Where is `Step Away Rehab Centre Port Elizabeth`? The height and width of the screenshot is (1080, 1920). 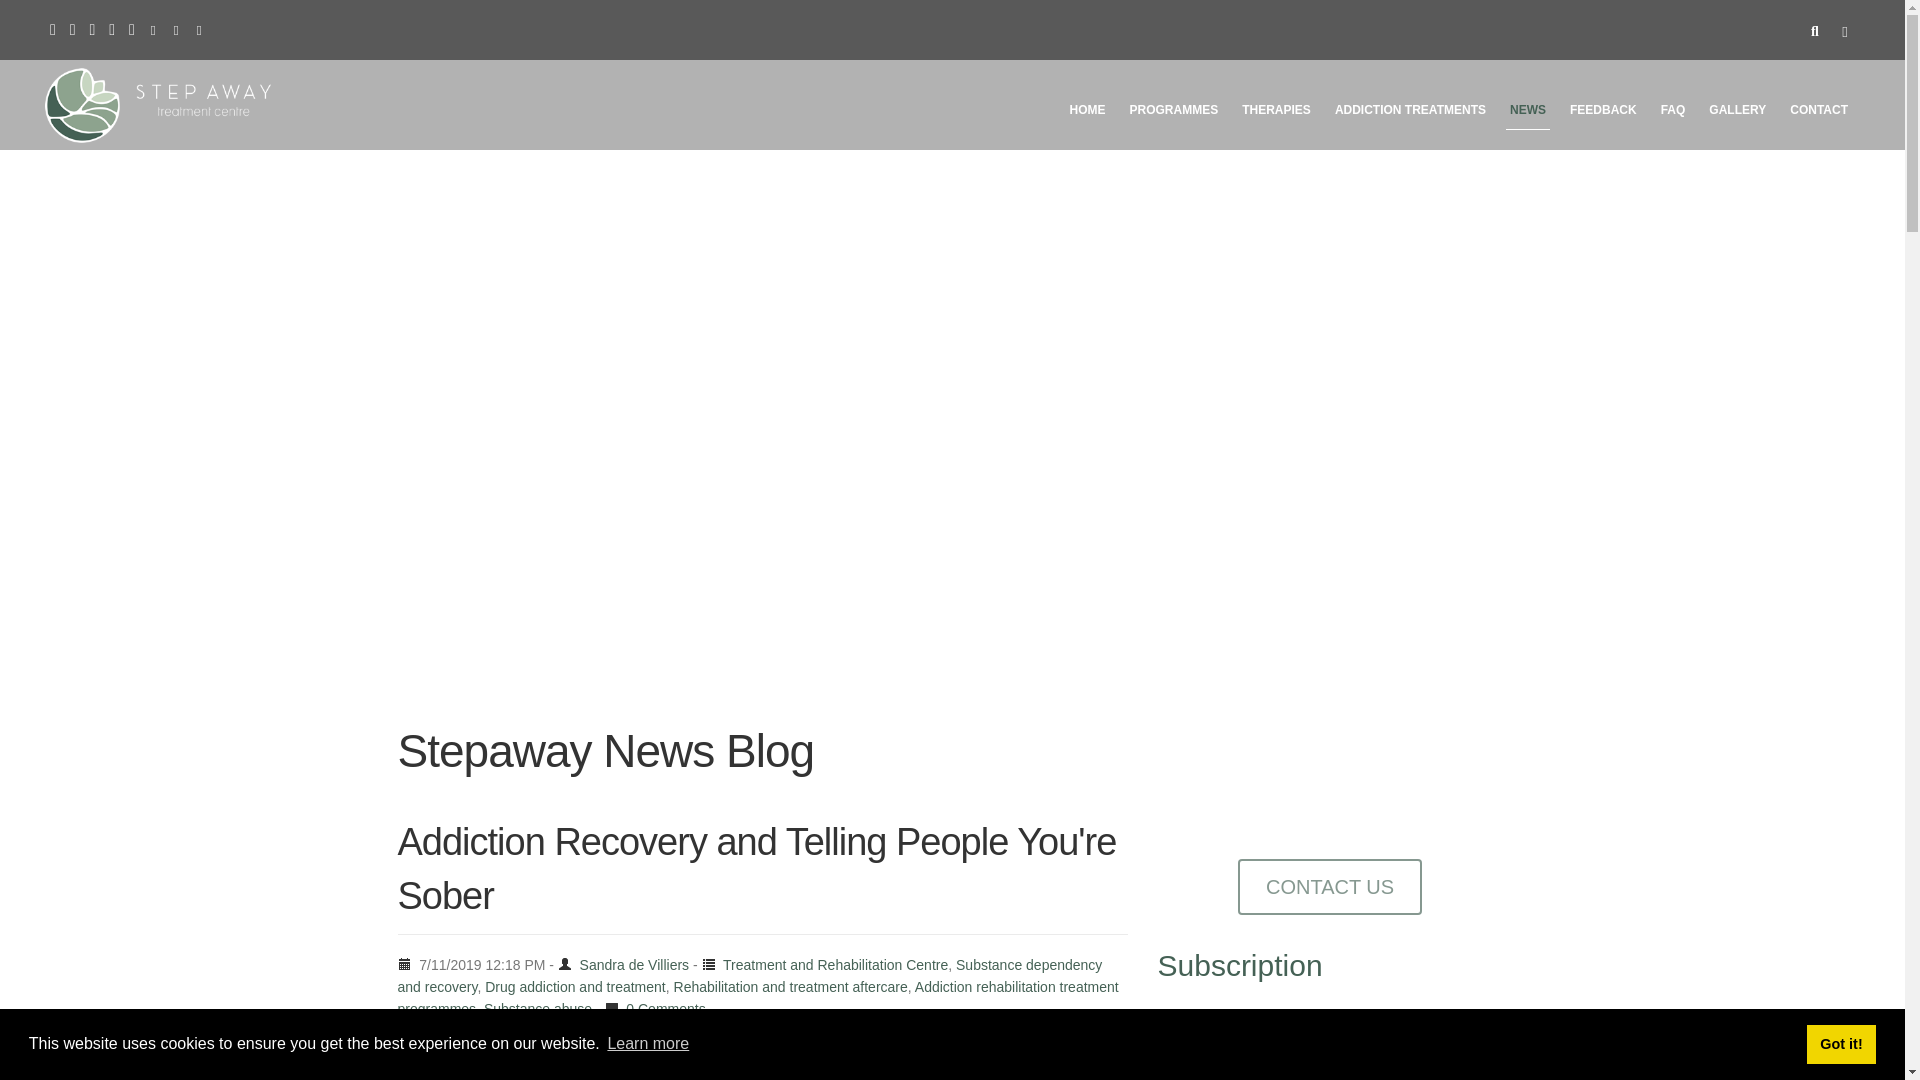 Step Away Rehab Centre Port Elizabeth is located at coordinates (157, 104).